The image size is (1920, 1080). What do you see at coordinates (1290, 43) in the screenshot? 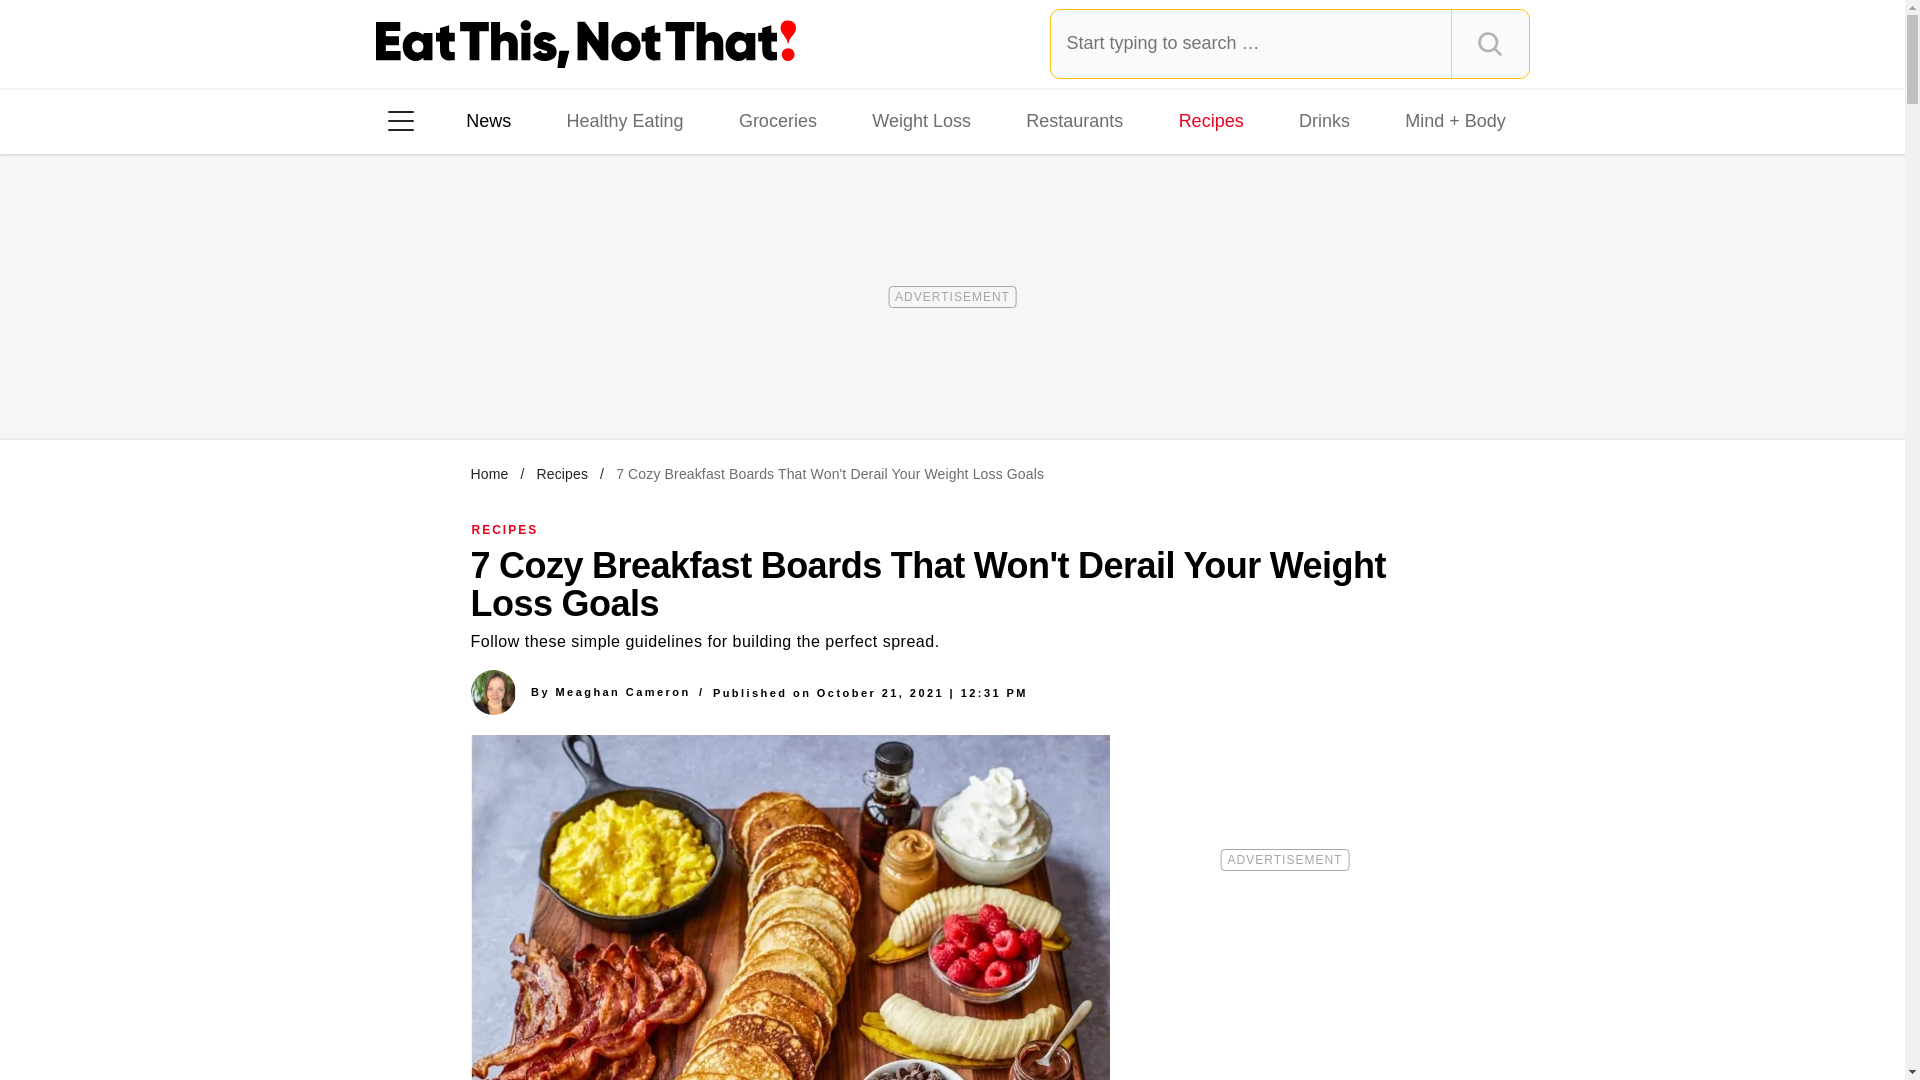
I see `Type and press Enter to search` at bounding box center [1290, 43].